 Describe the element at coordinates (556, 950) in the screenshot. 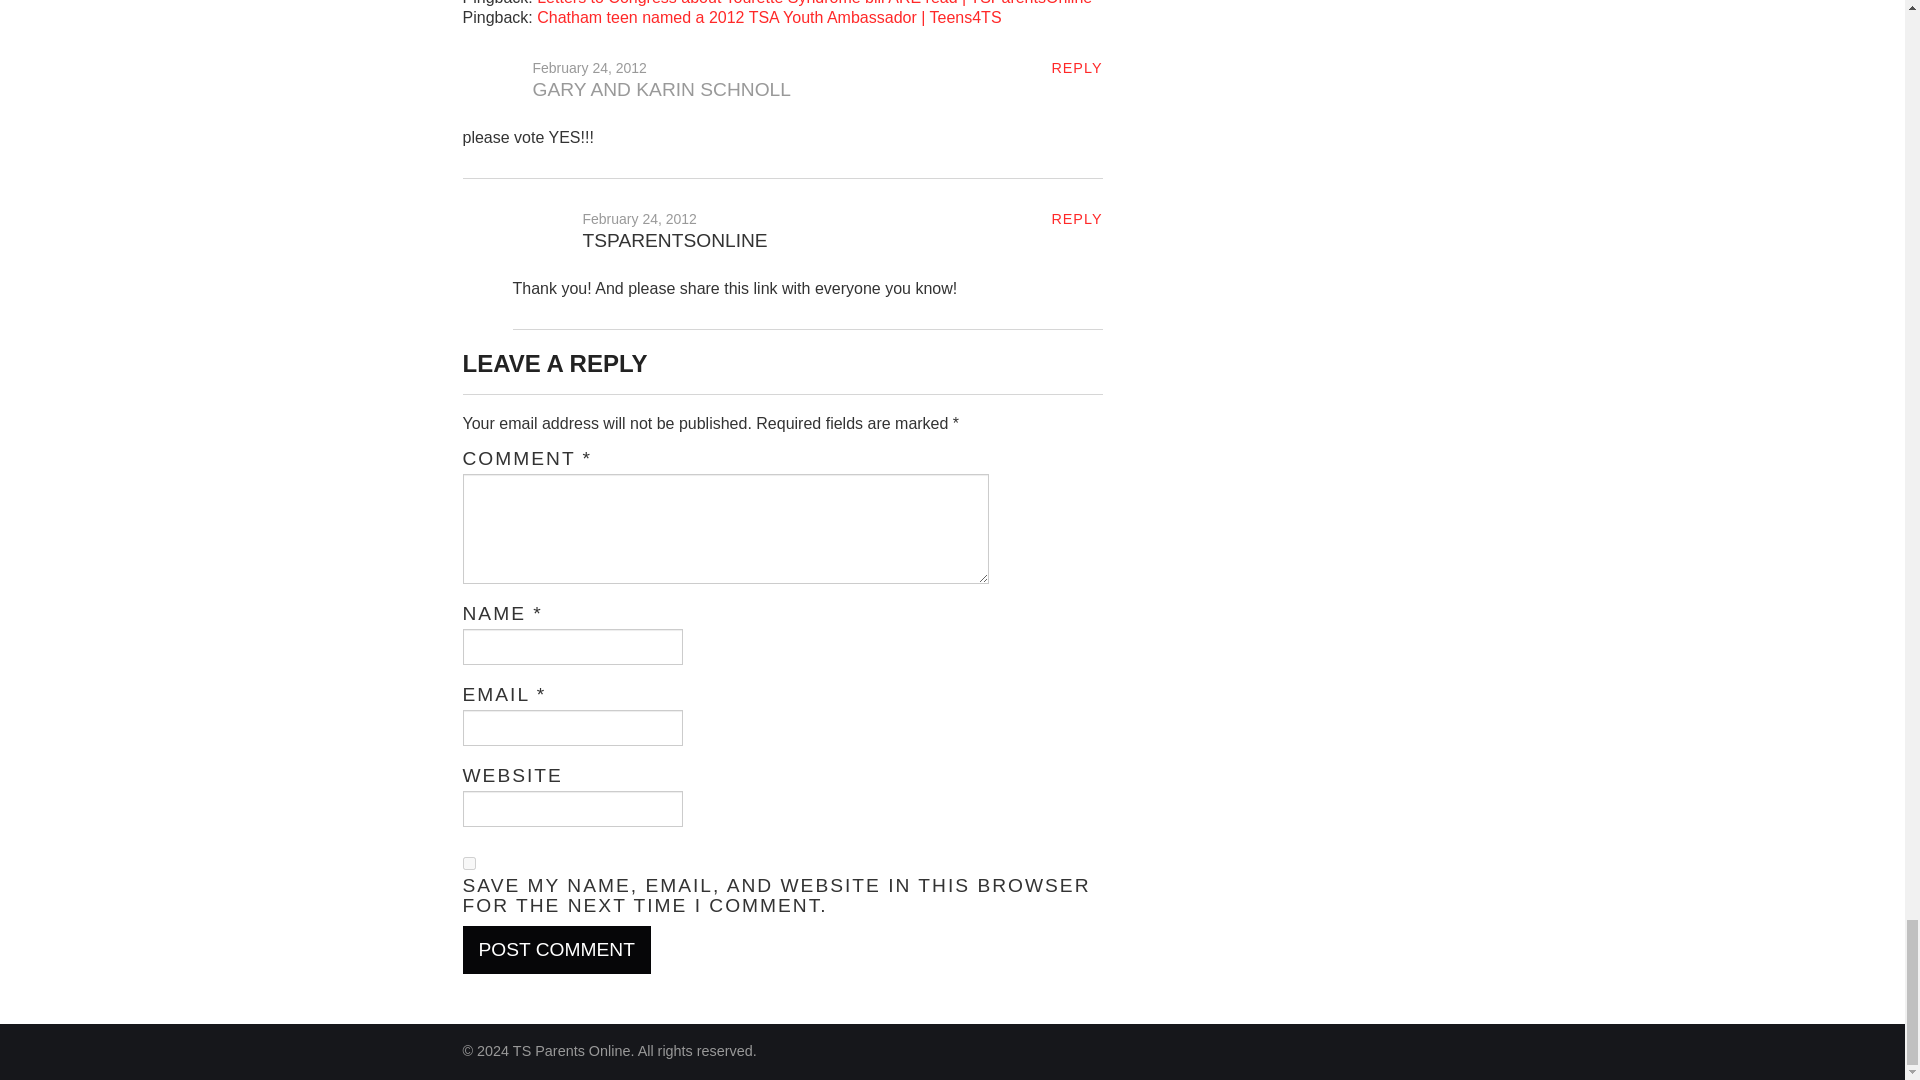

I see `Post Comment` at that location.